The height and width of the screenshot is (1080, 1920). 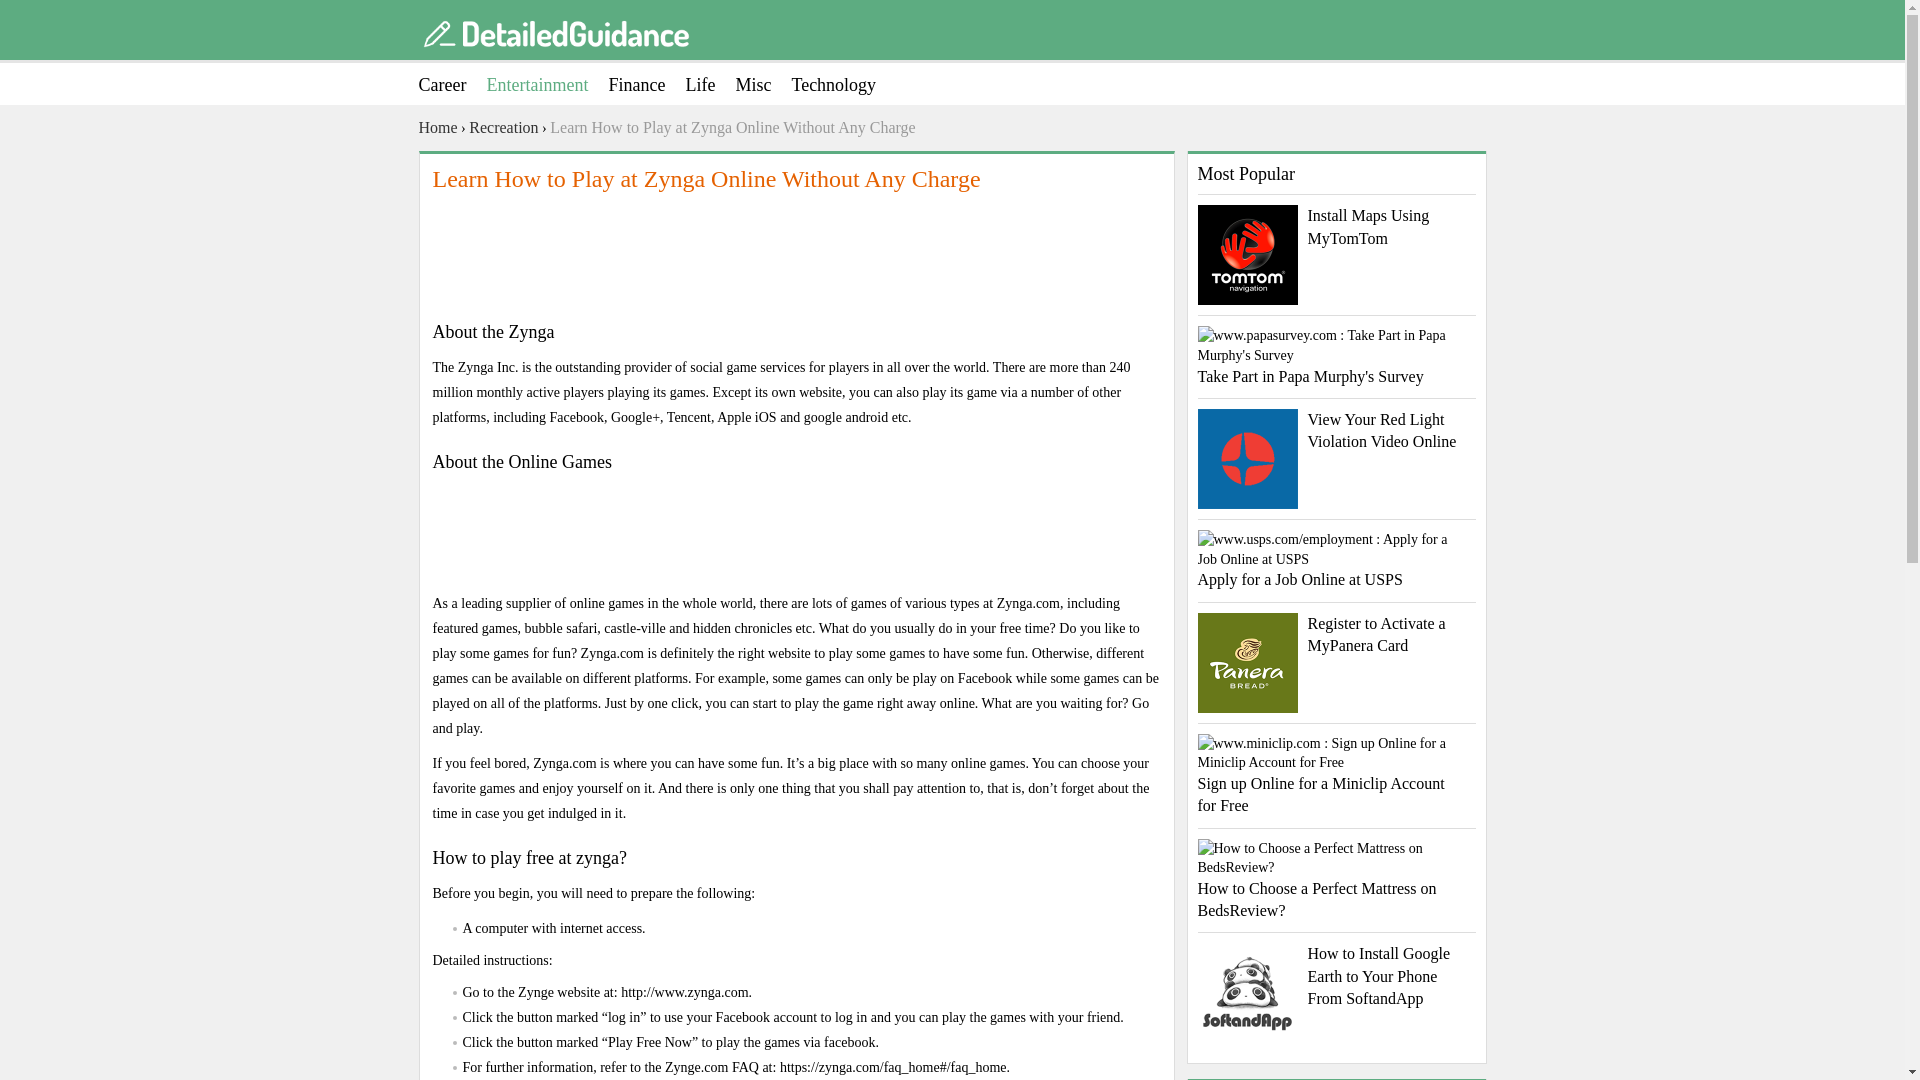 I want to click on Recreation, so click(x=502, y=128).